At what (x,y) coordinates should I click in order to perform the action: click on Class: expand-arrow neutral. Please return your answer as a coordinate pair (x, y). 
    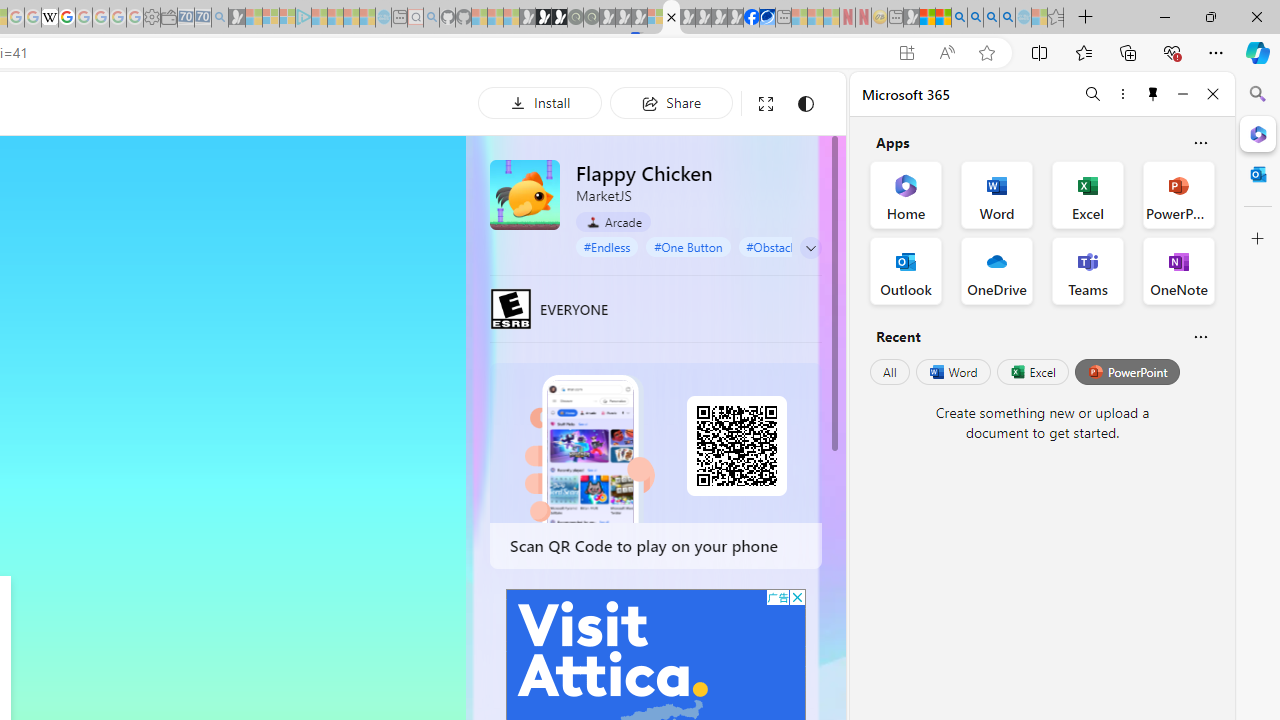
    Looking at the image, I should click on (810, 248).